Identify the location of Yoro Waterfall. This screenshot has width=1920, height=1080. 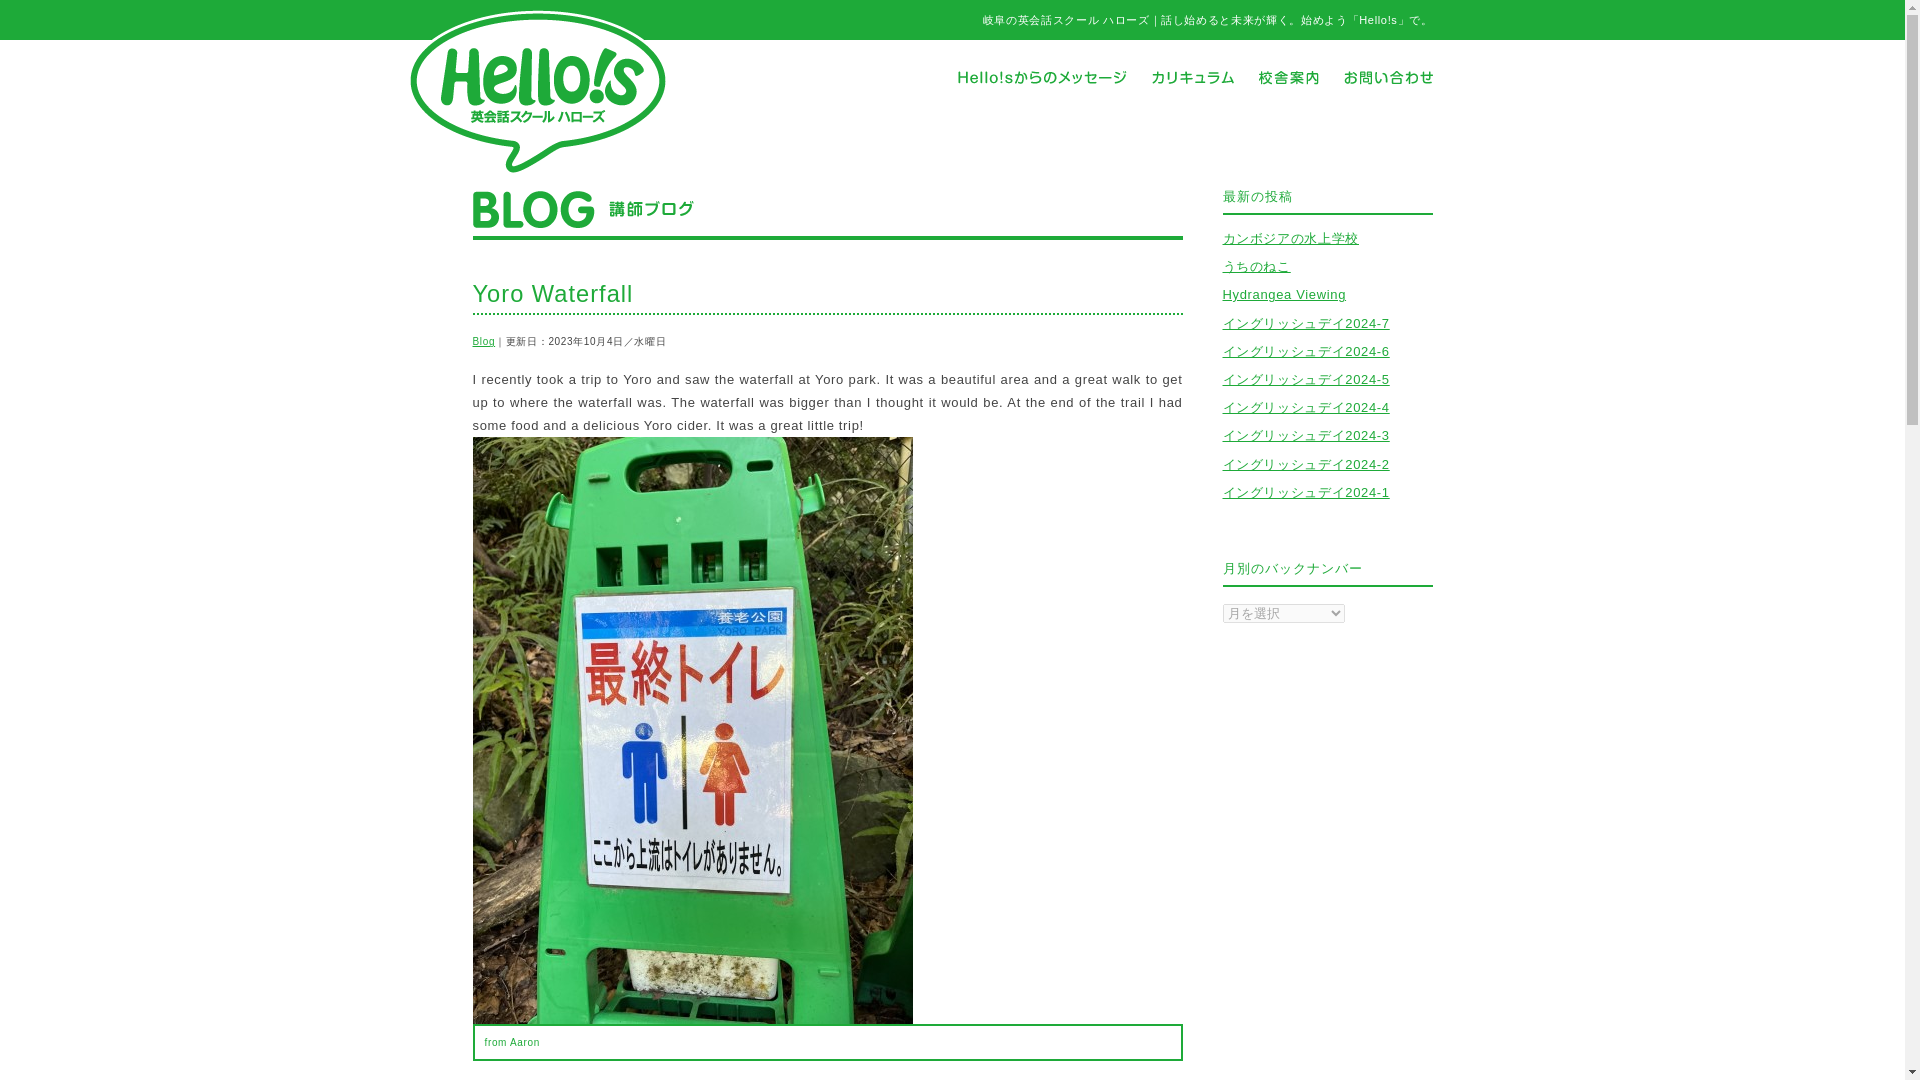
(552, 293).